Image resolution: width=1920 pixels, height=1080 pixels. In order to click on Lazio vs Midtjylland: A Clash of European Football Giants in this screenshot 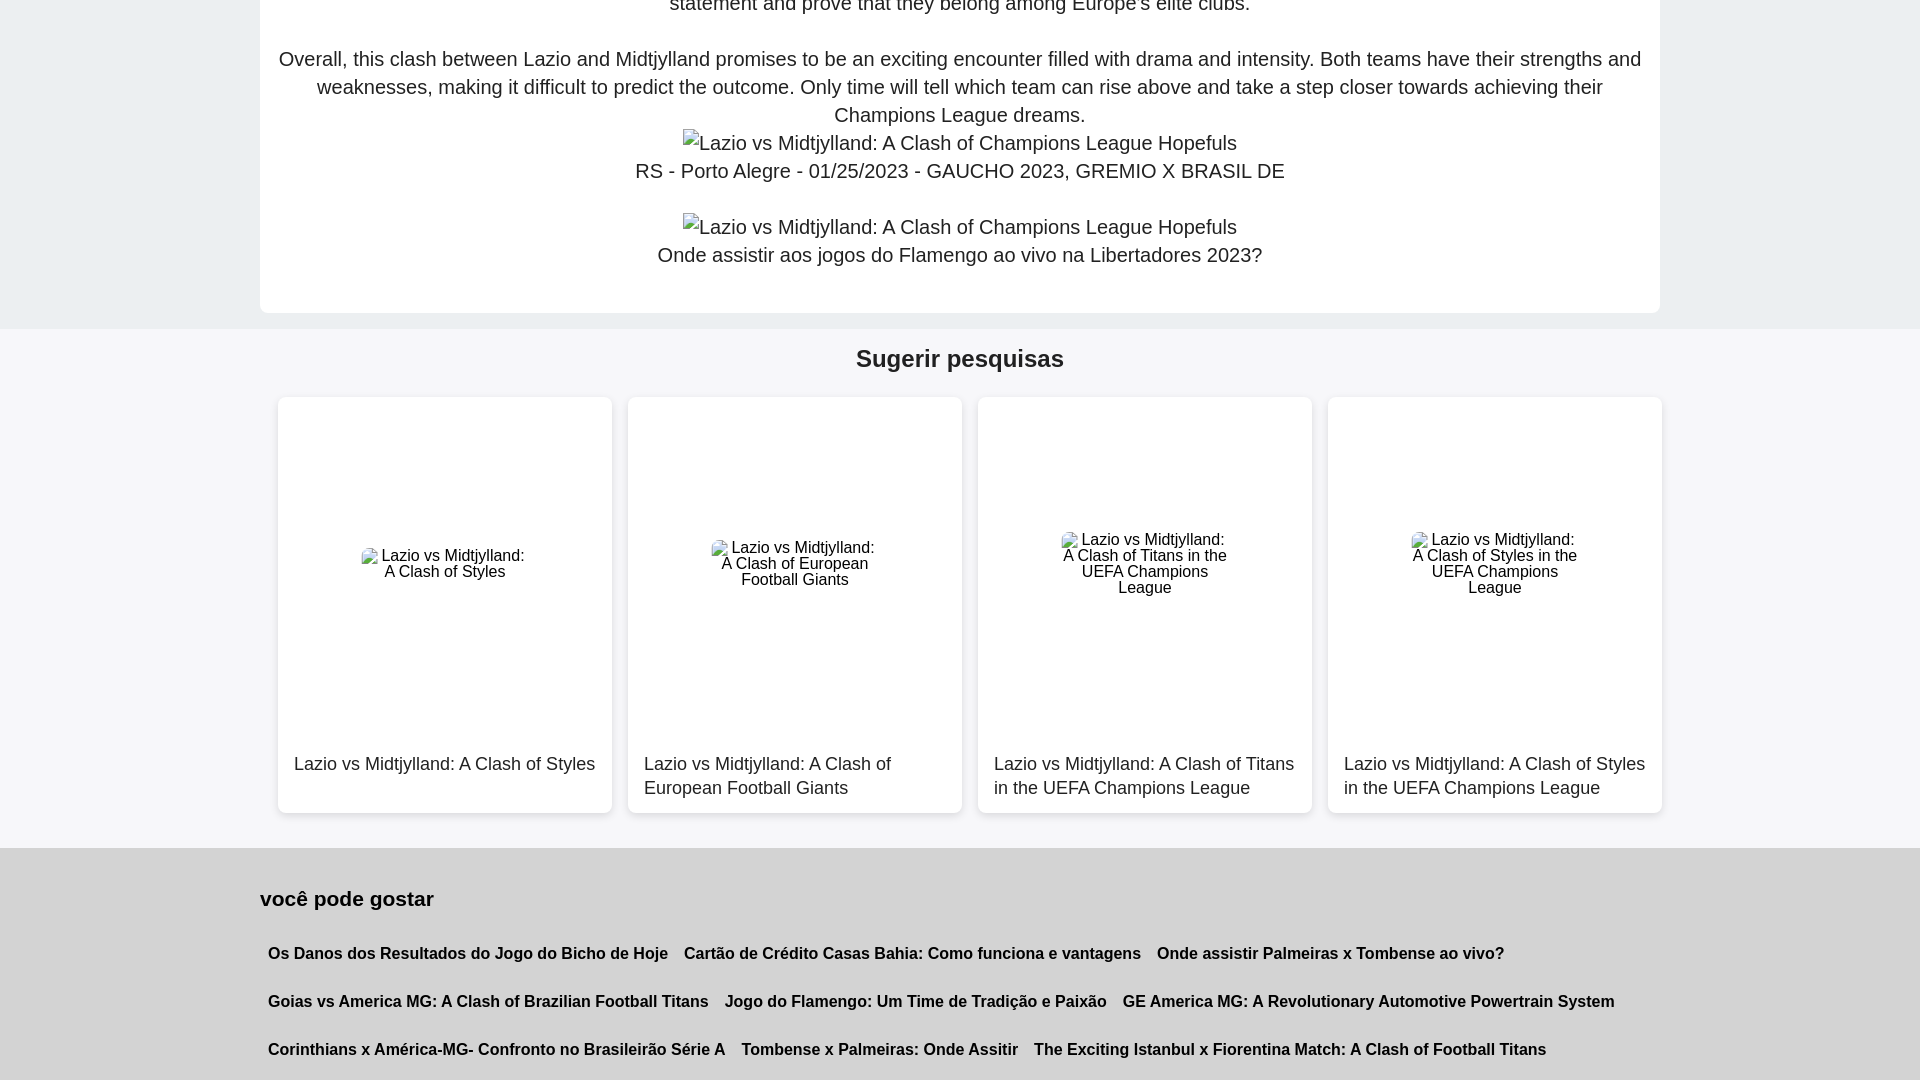, I will do `click(794, 766)`.